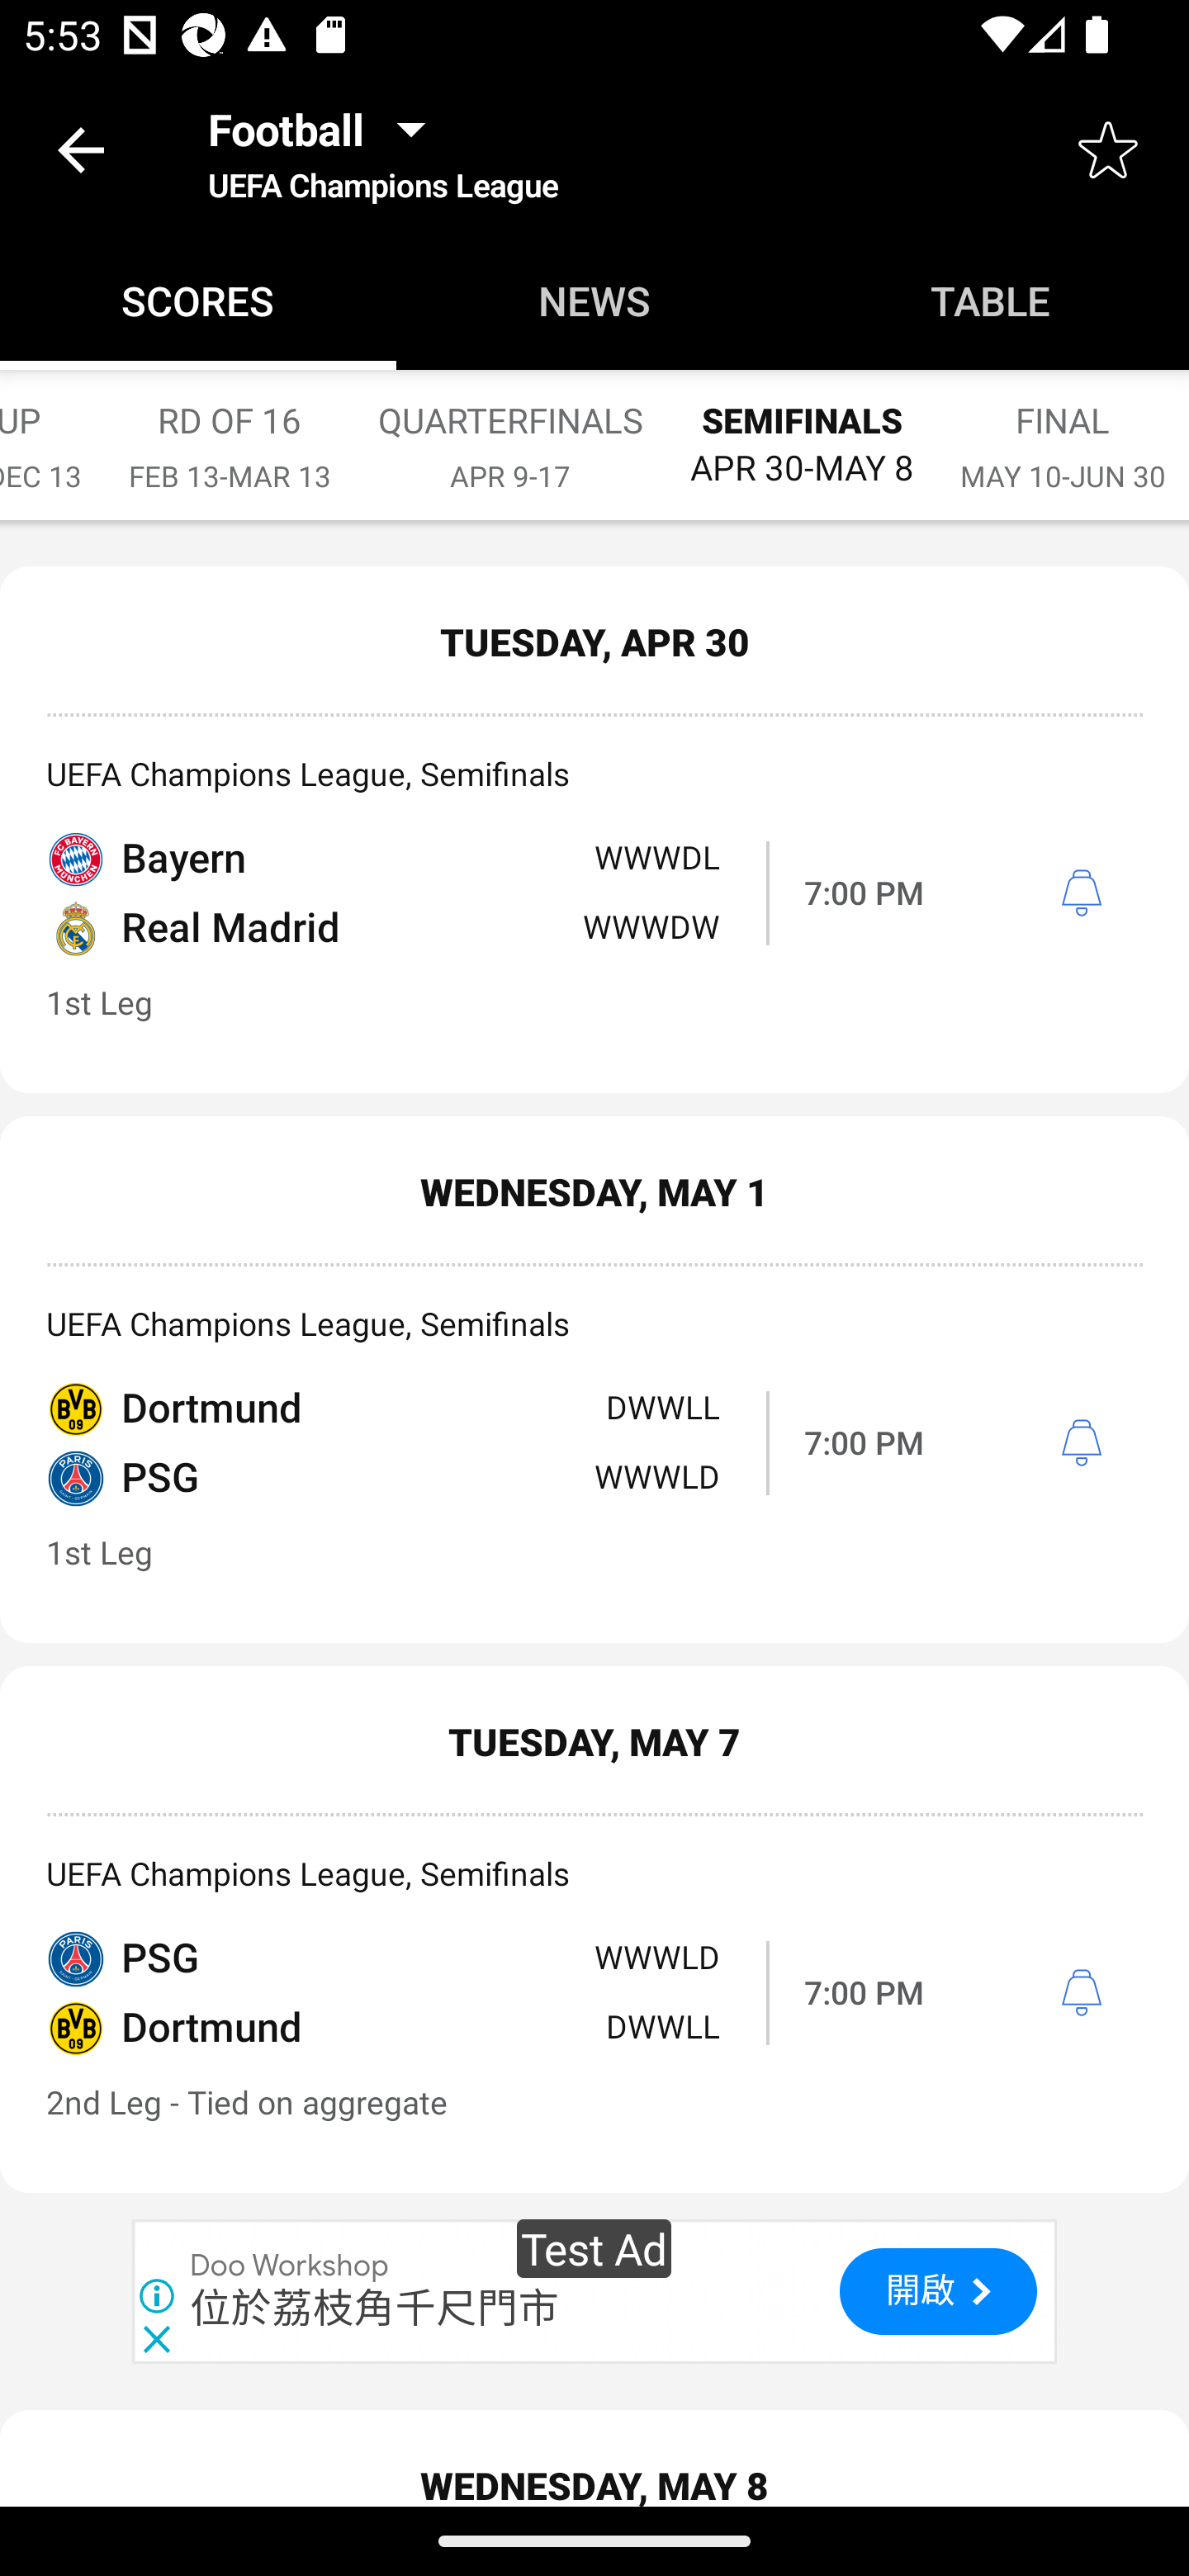  I want to click on TUESDAY, MAY 7, so click(594, 1740).